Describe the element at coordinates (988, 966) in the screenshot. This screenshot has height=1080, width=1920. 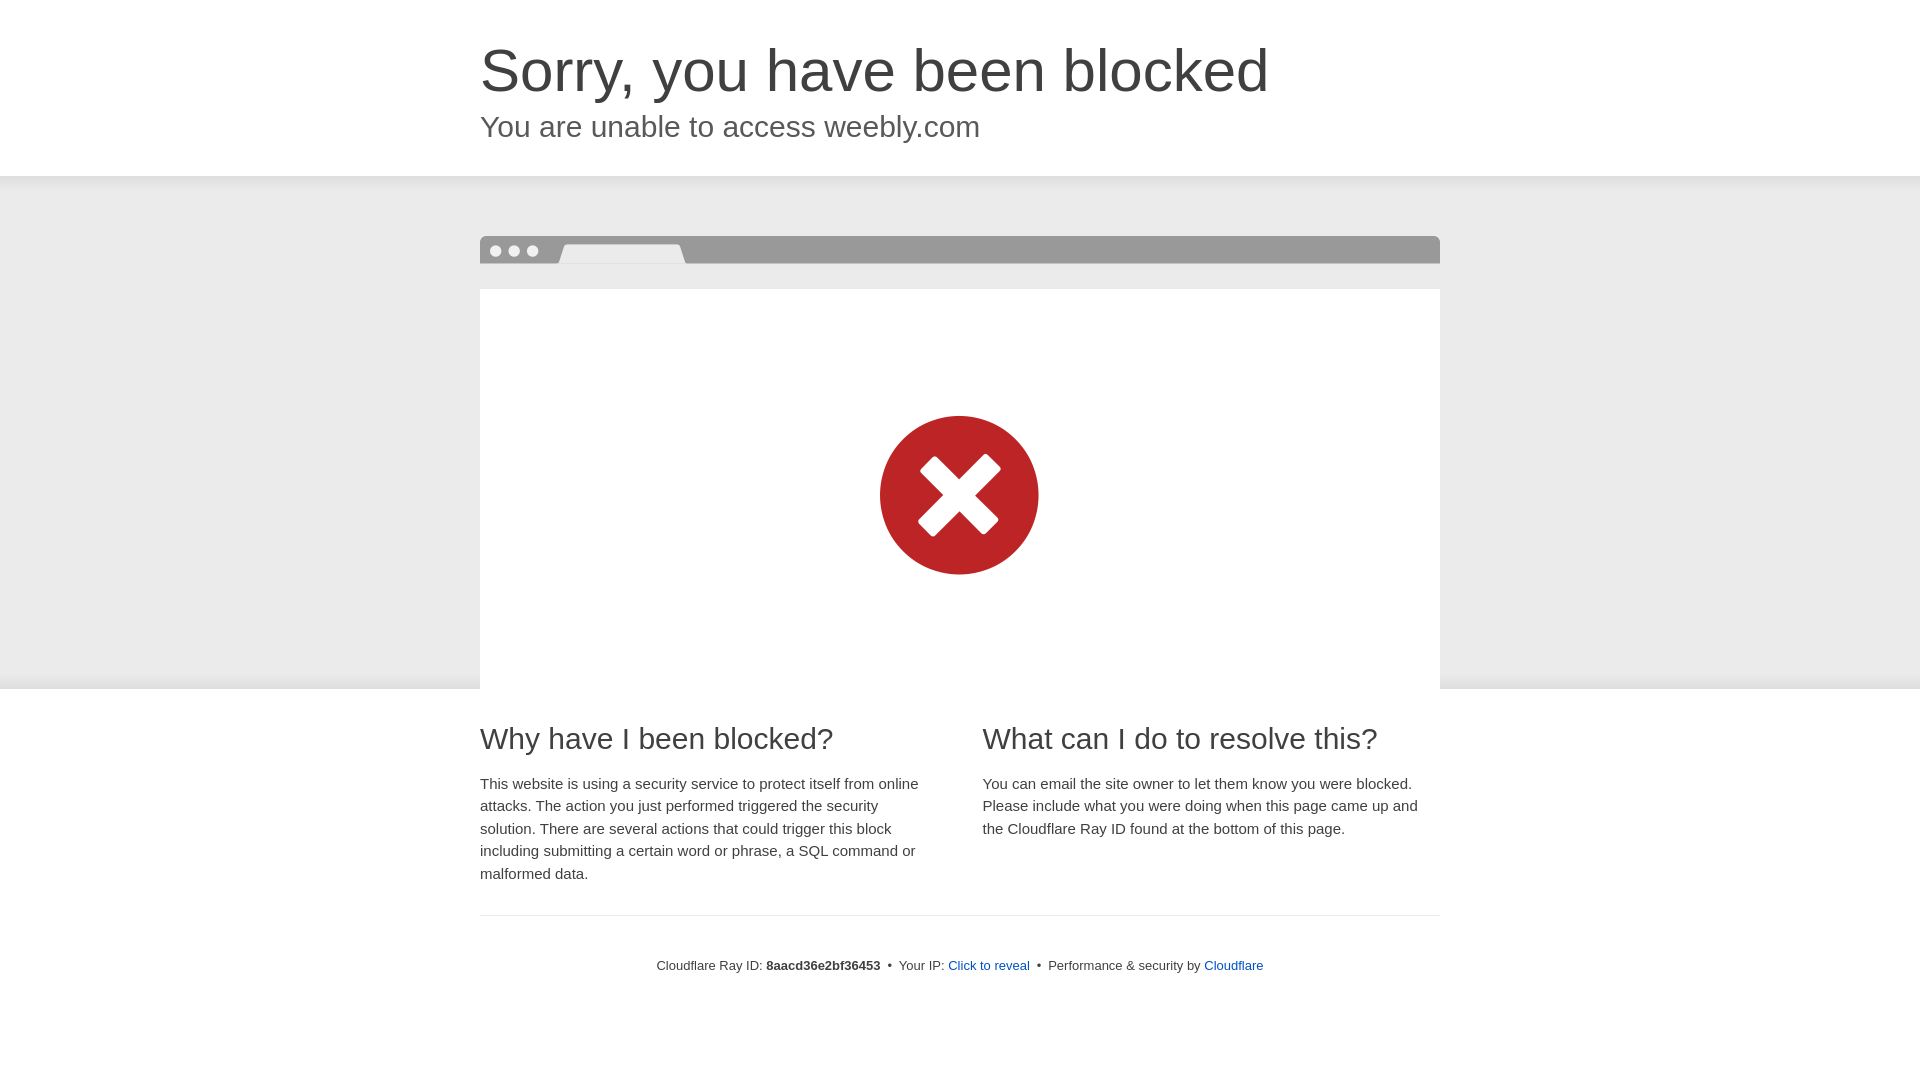
I see `Click to reveal` at that location.